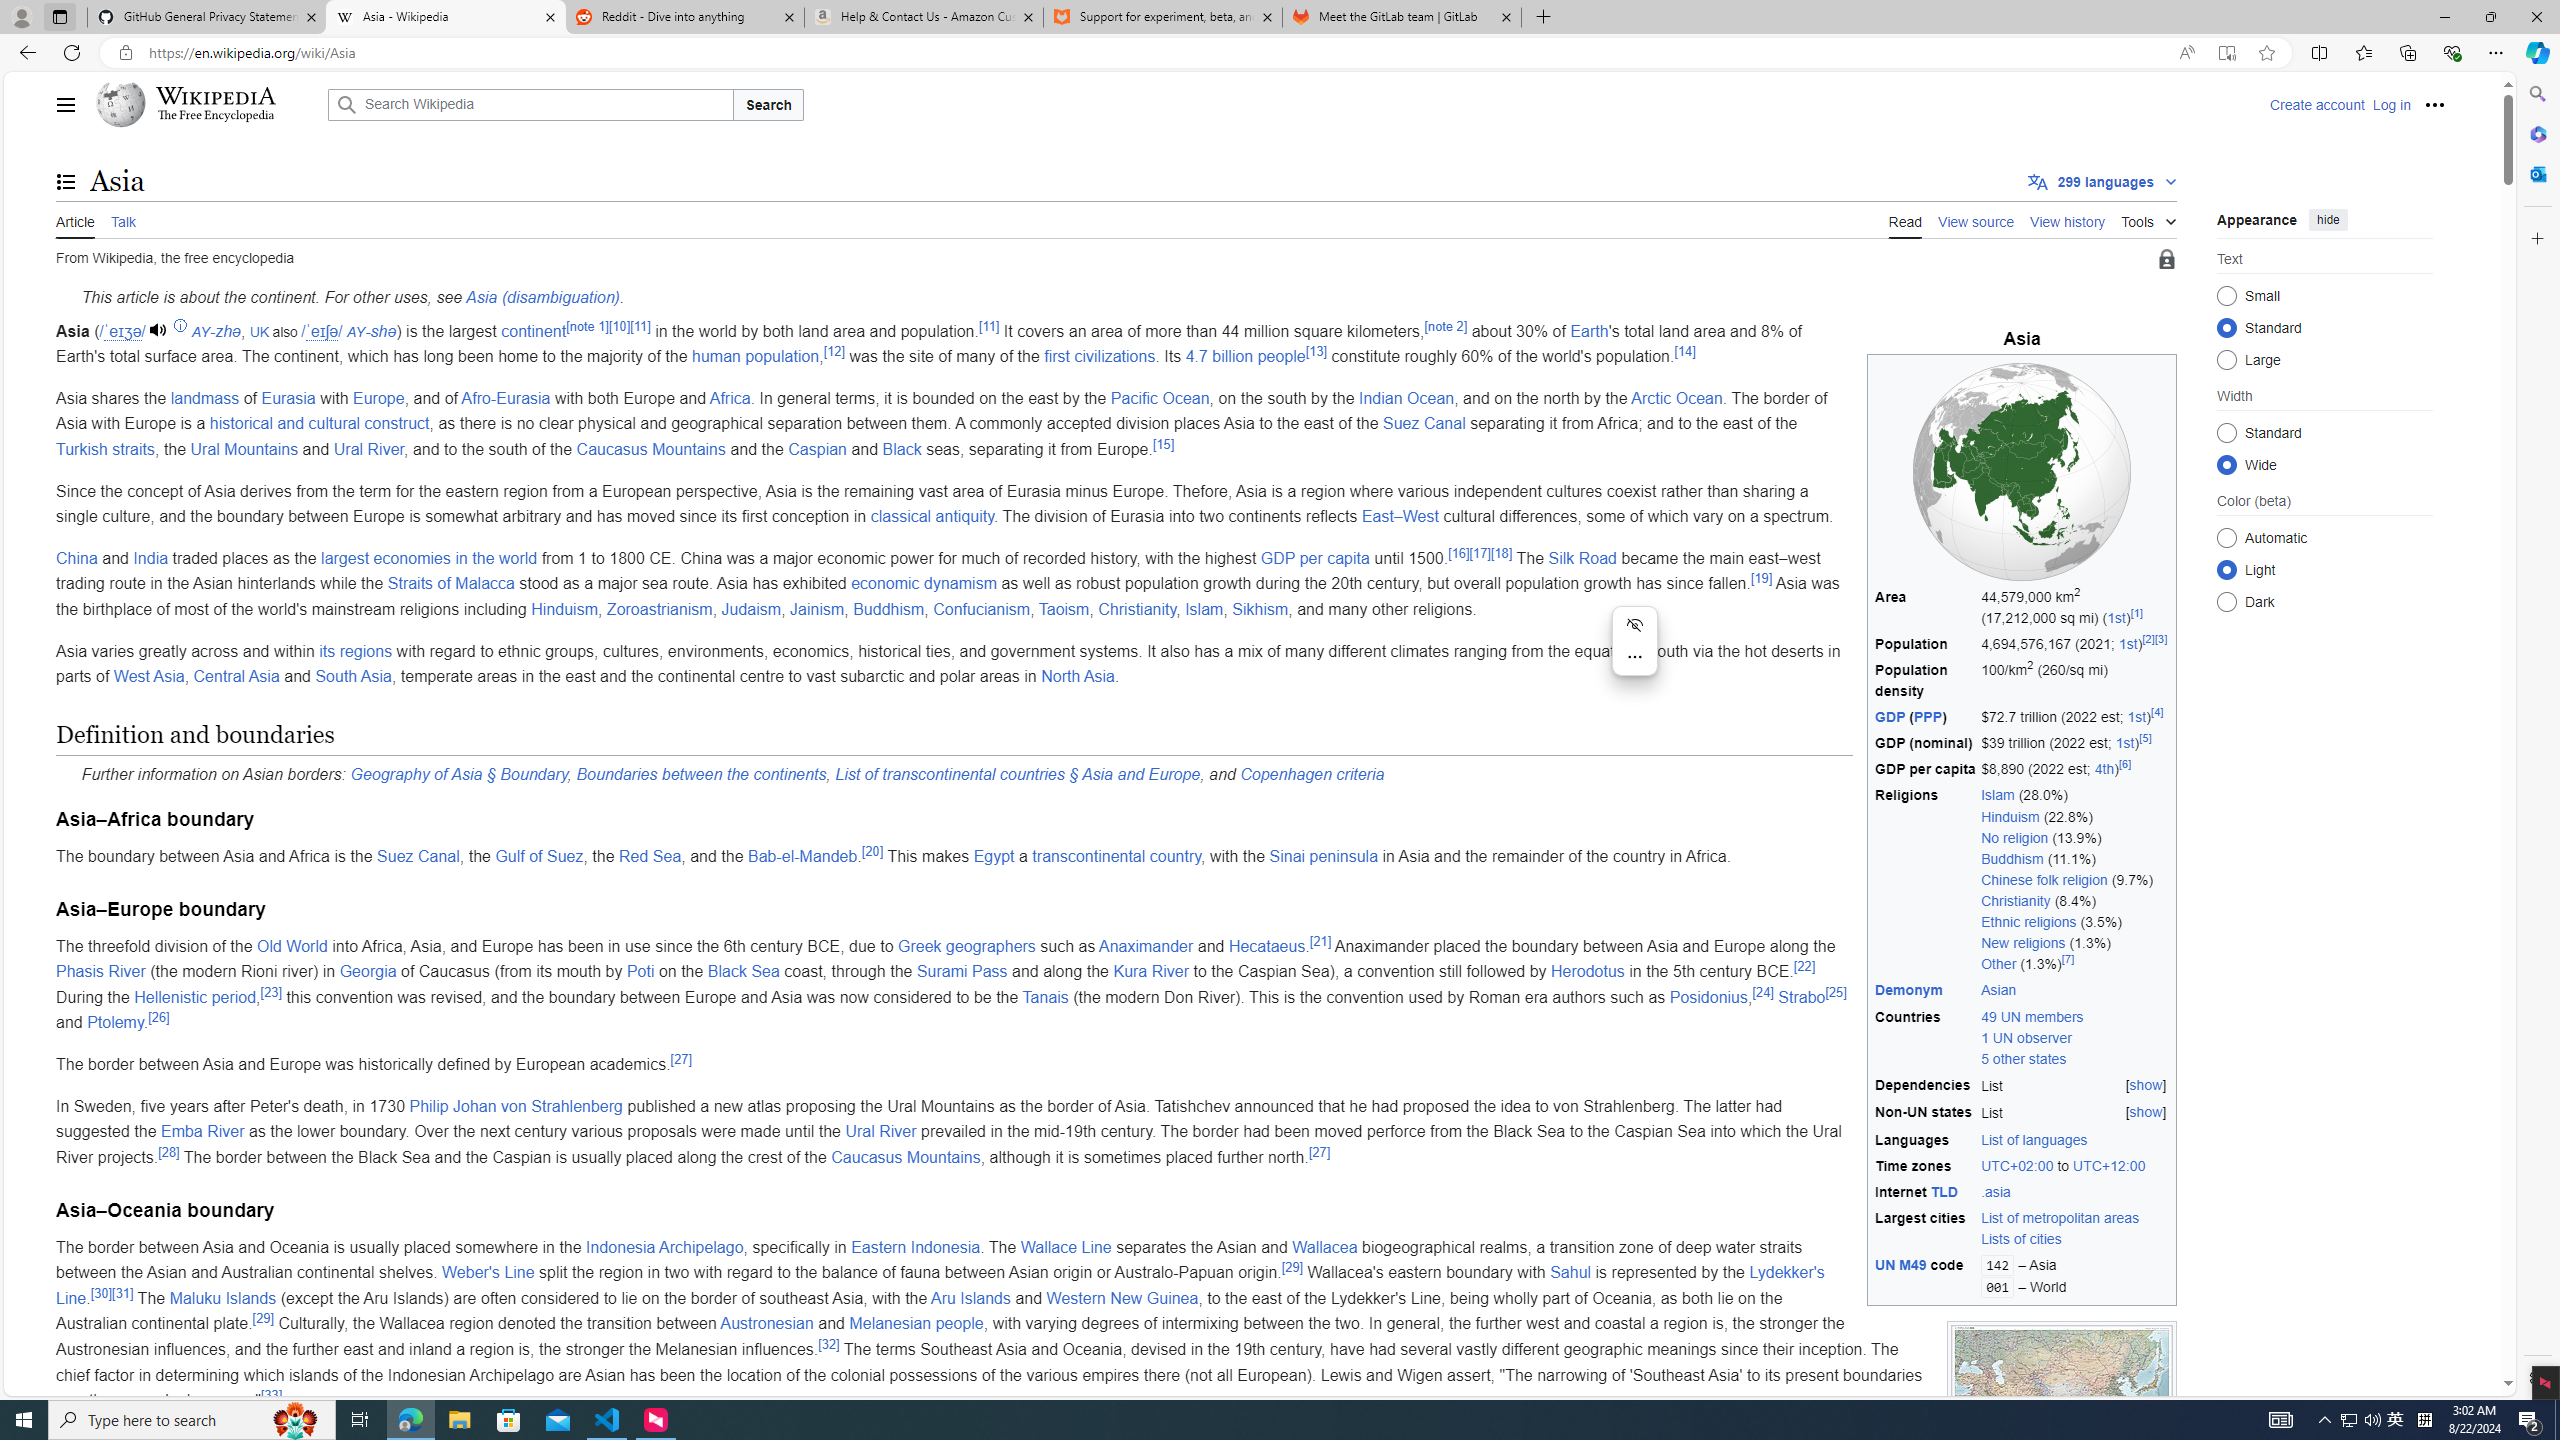 The image size is (2560, 1440). What do you see at coordinates (914, 1246) in the screenshot?
I see `Eastern Indonesia` at bounding box center [914, 1246].